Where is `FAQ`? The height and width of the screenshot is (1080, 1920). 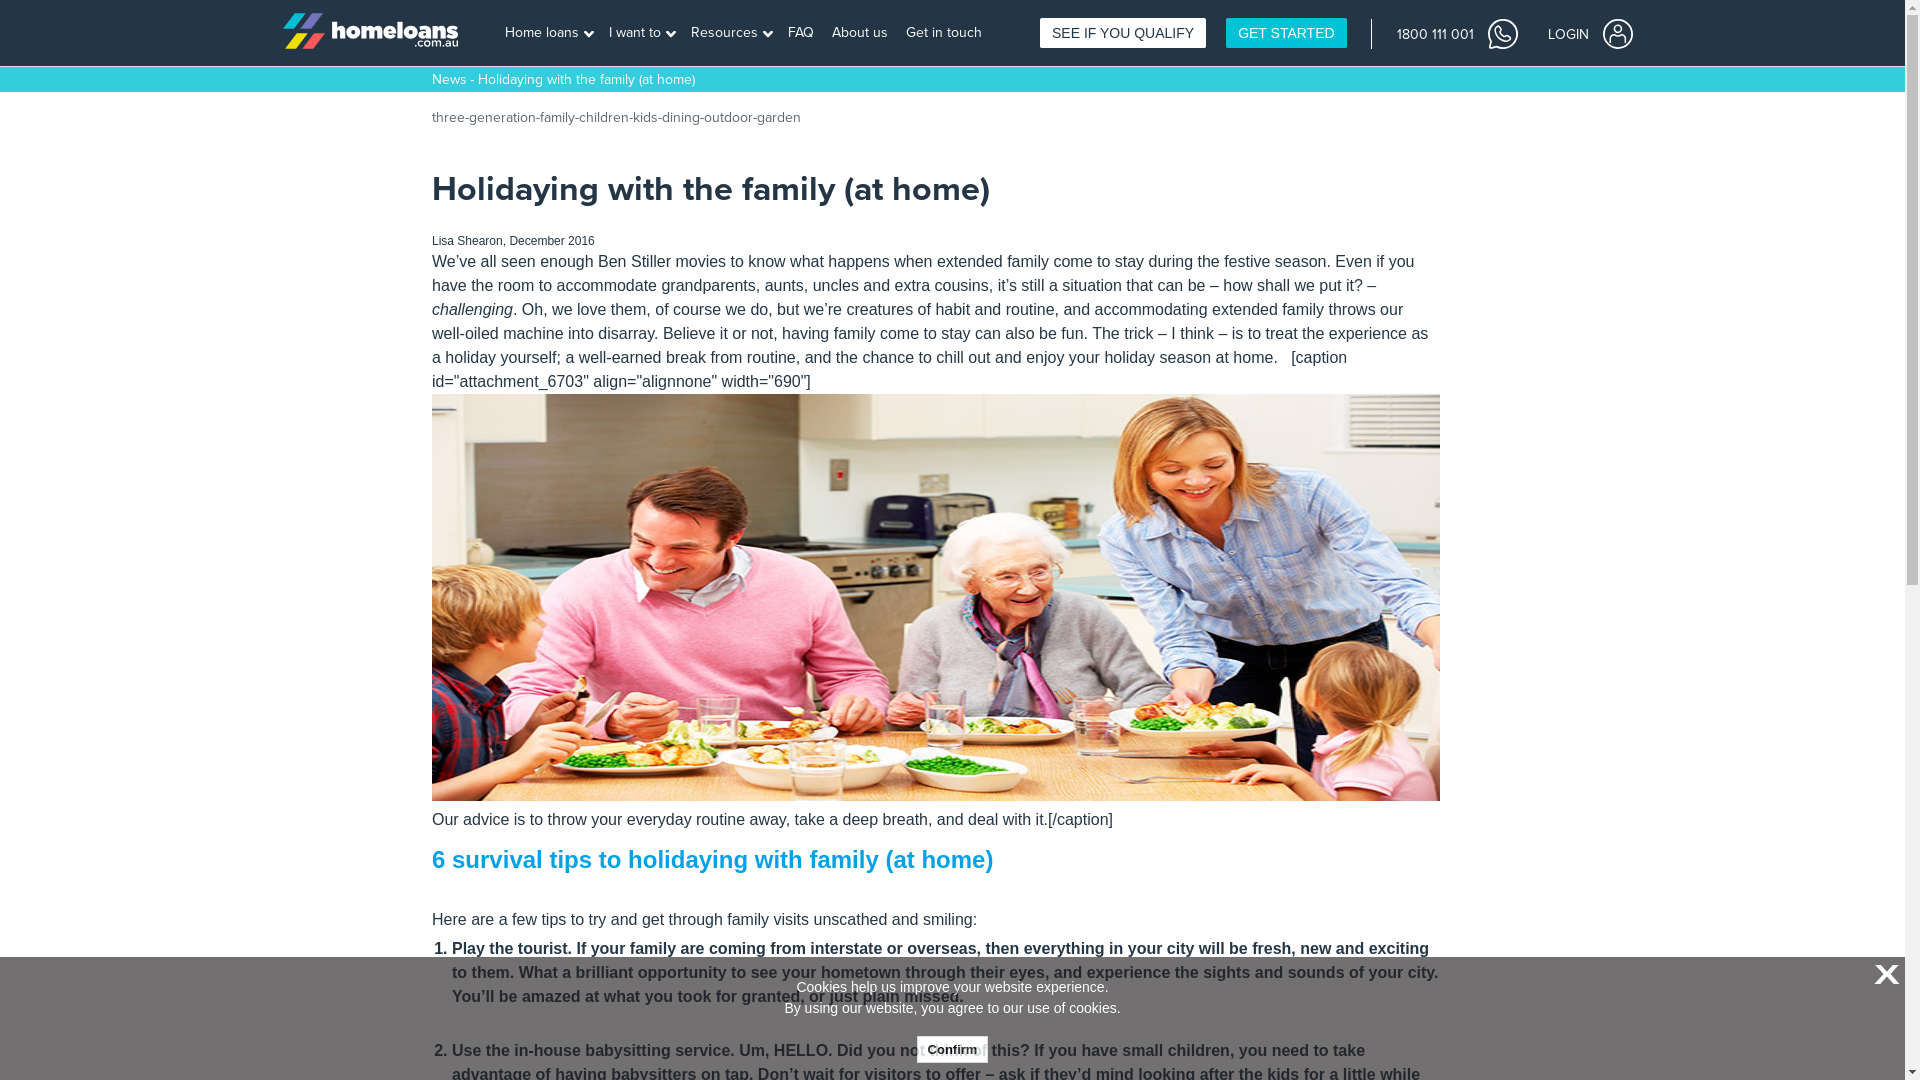
FAQ is located at coordinates (802, 34).